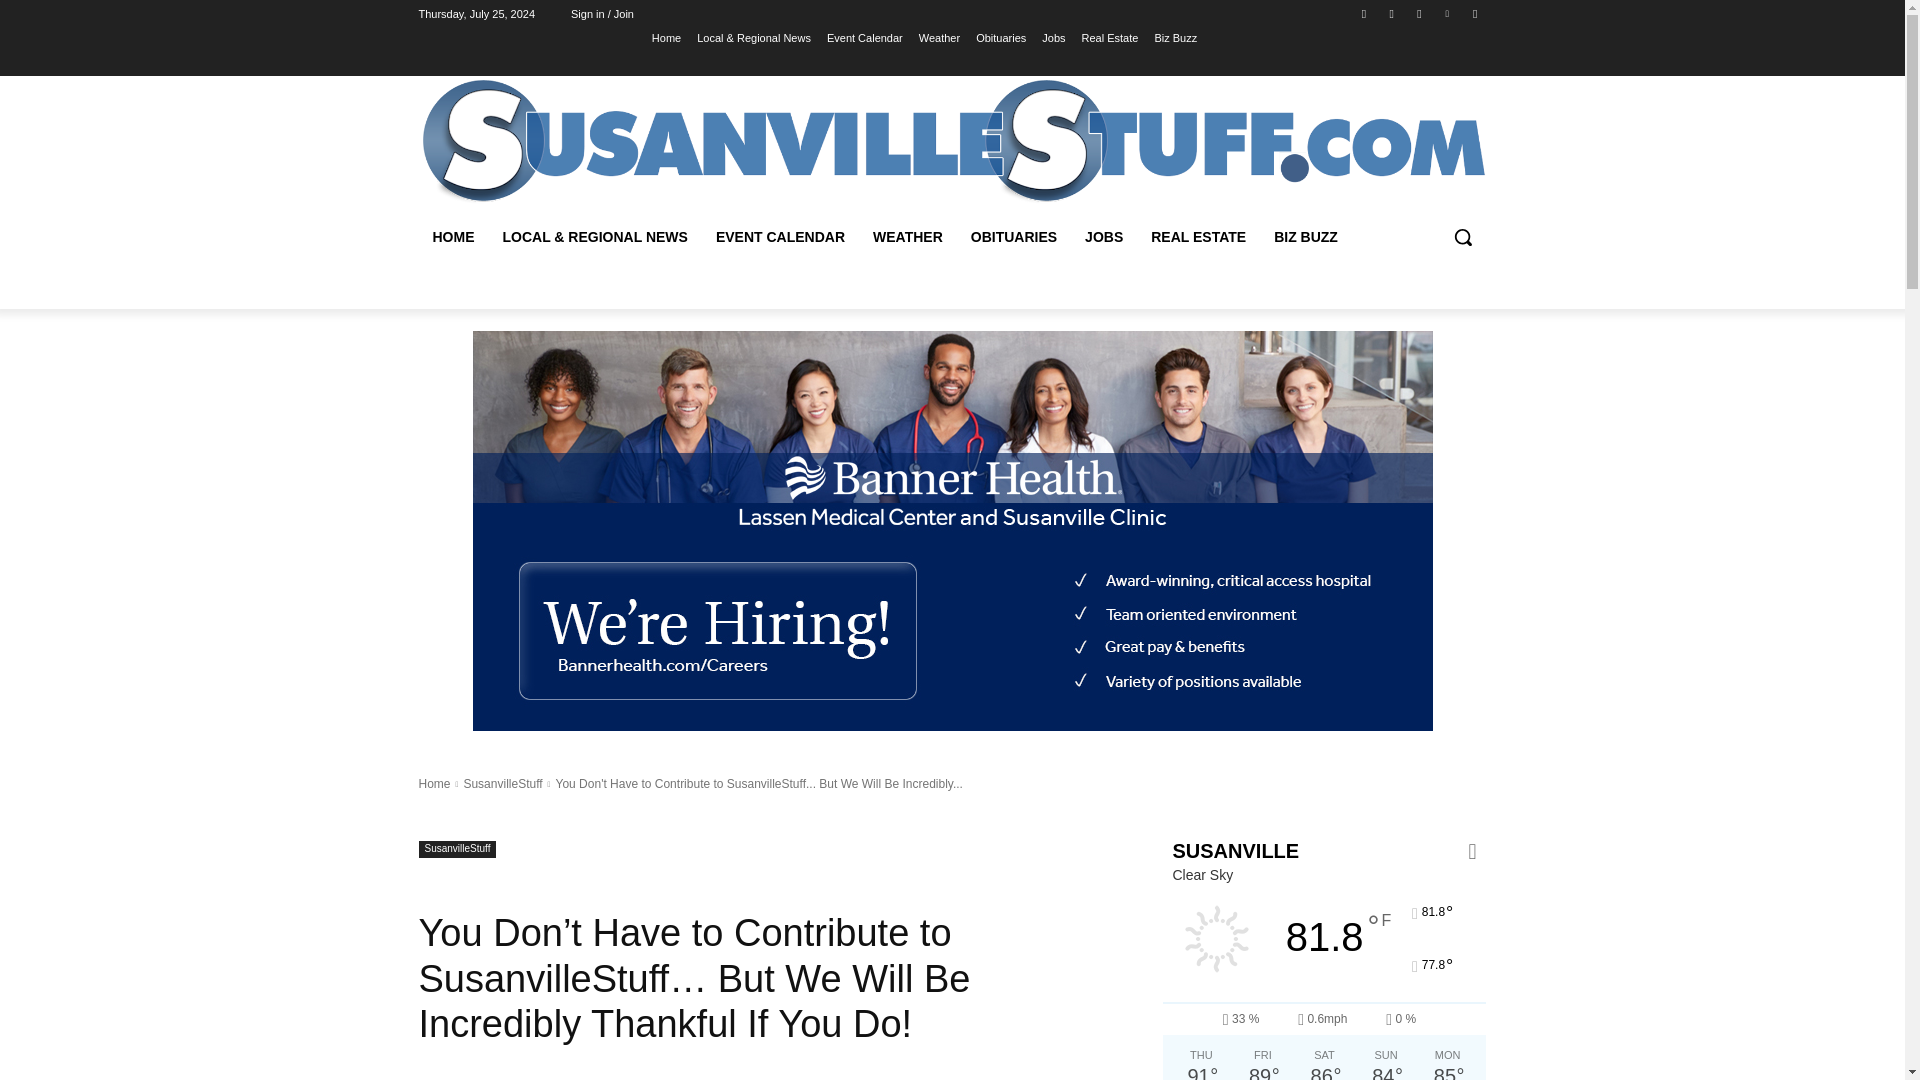 Image resolution: width=1920 pixels, height=1080 pixels. Describe the element at coordinates (1448, 13) in the screenshot. I see `Vimeo` at that location.